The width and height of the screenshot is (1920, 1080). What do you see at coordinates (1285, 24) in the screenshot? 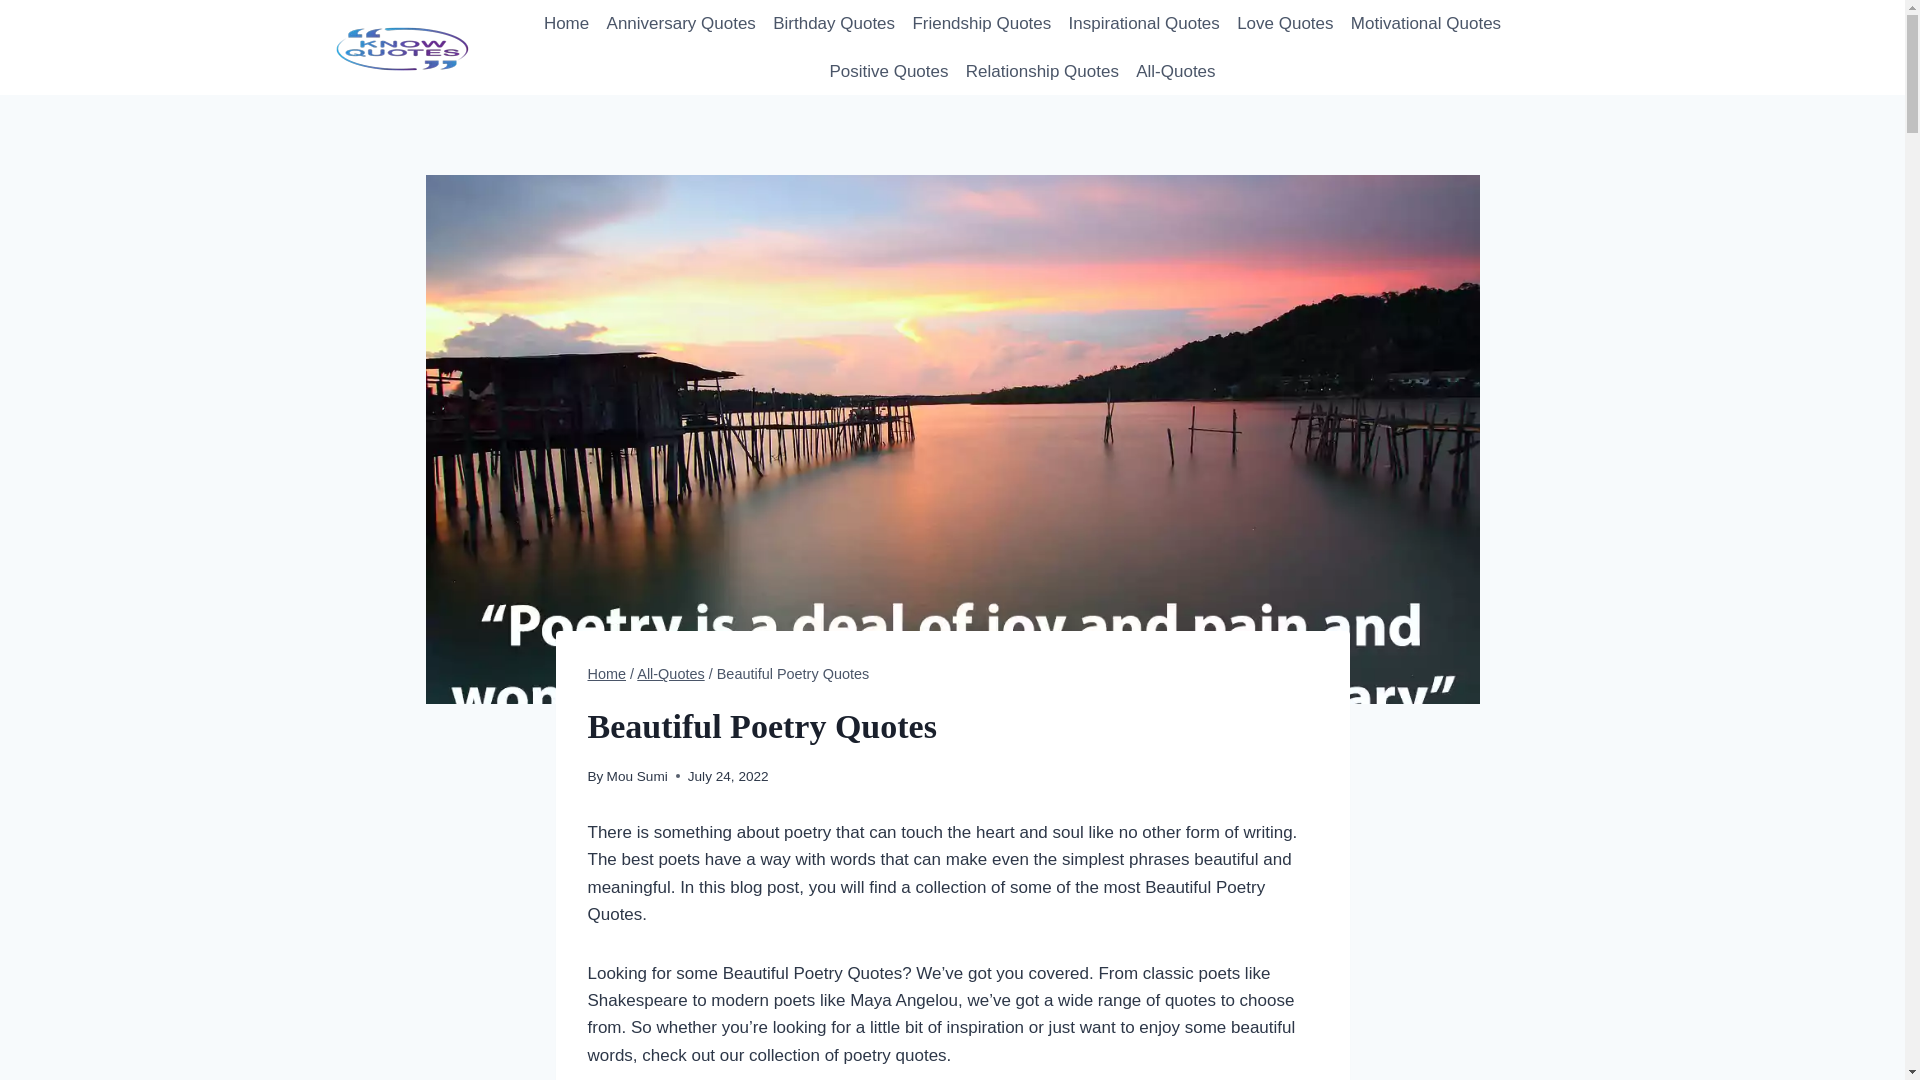
I see `Love Quotes` at bounding box center [1285, 24].